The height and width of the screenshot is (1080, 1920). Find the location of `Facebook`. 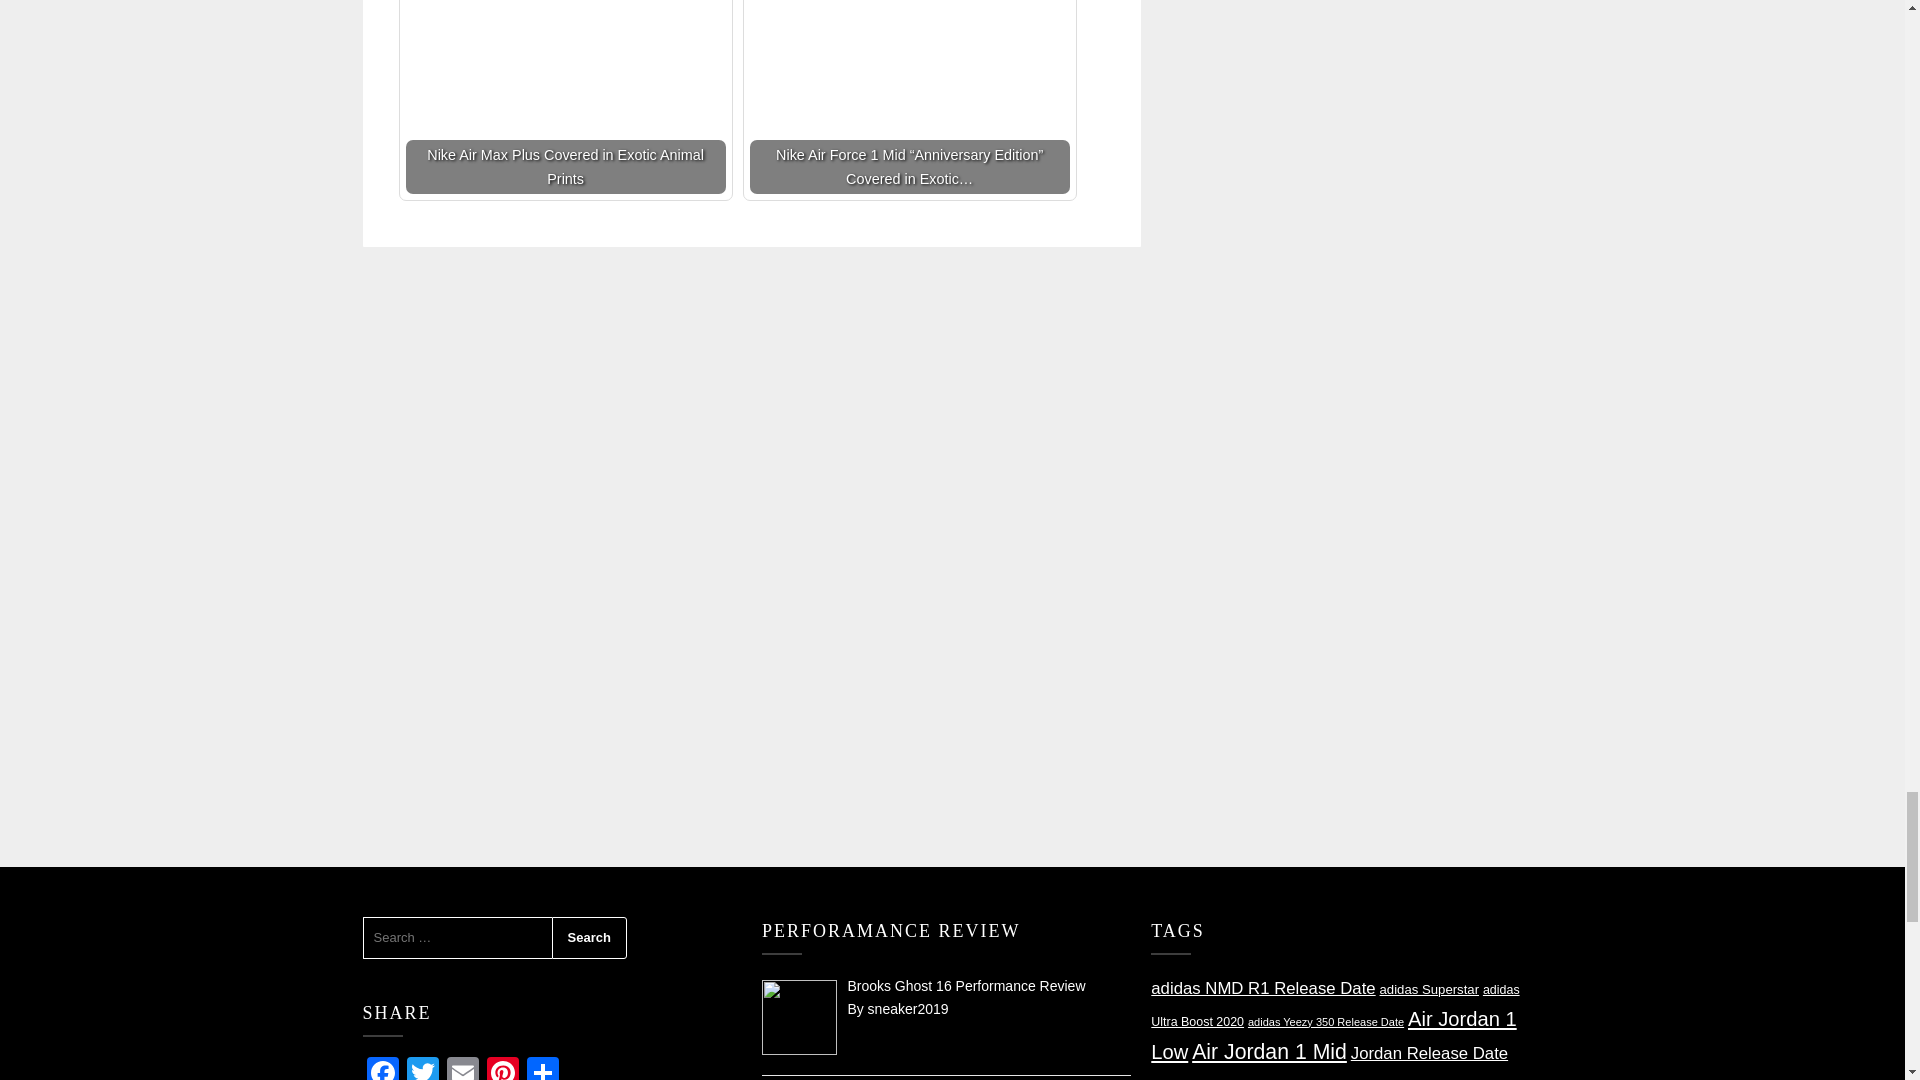

Facebook is located at coordinates (382, 1068).